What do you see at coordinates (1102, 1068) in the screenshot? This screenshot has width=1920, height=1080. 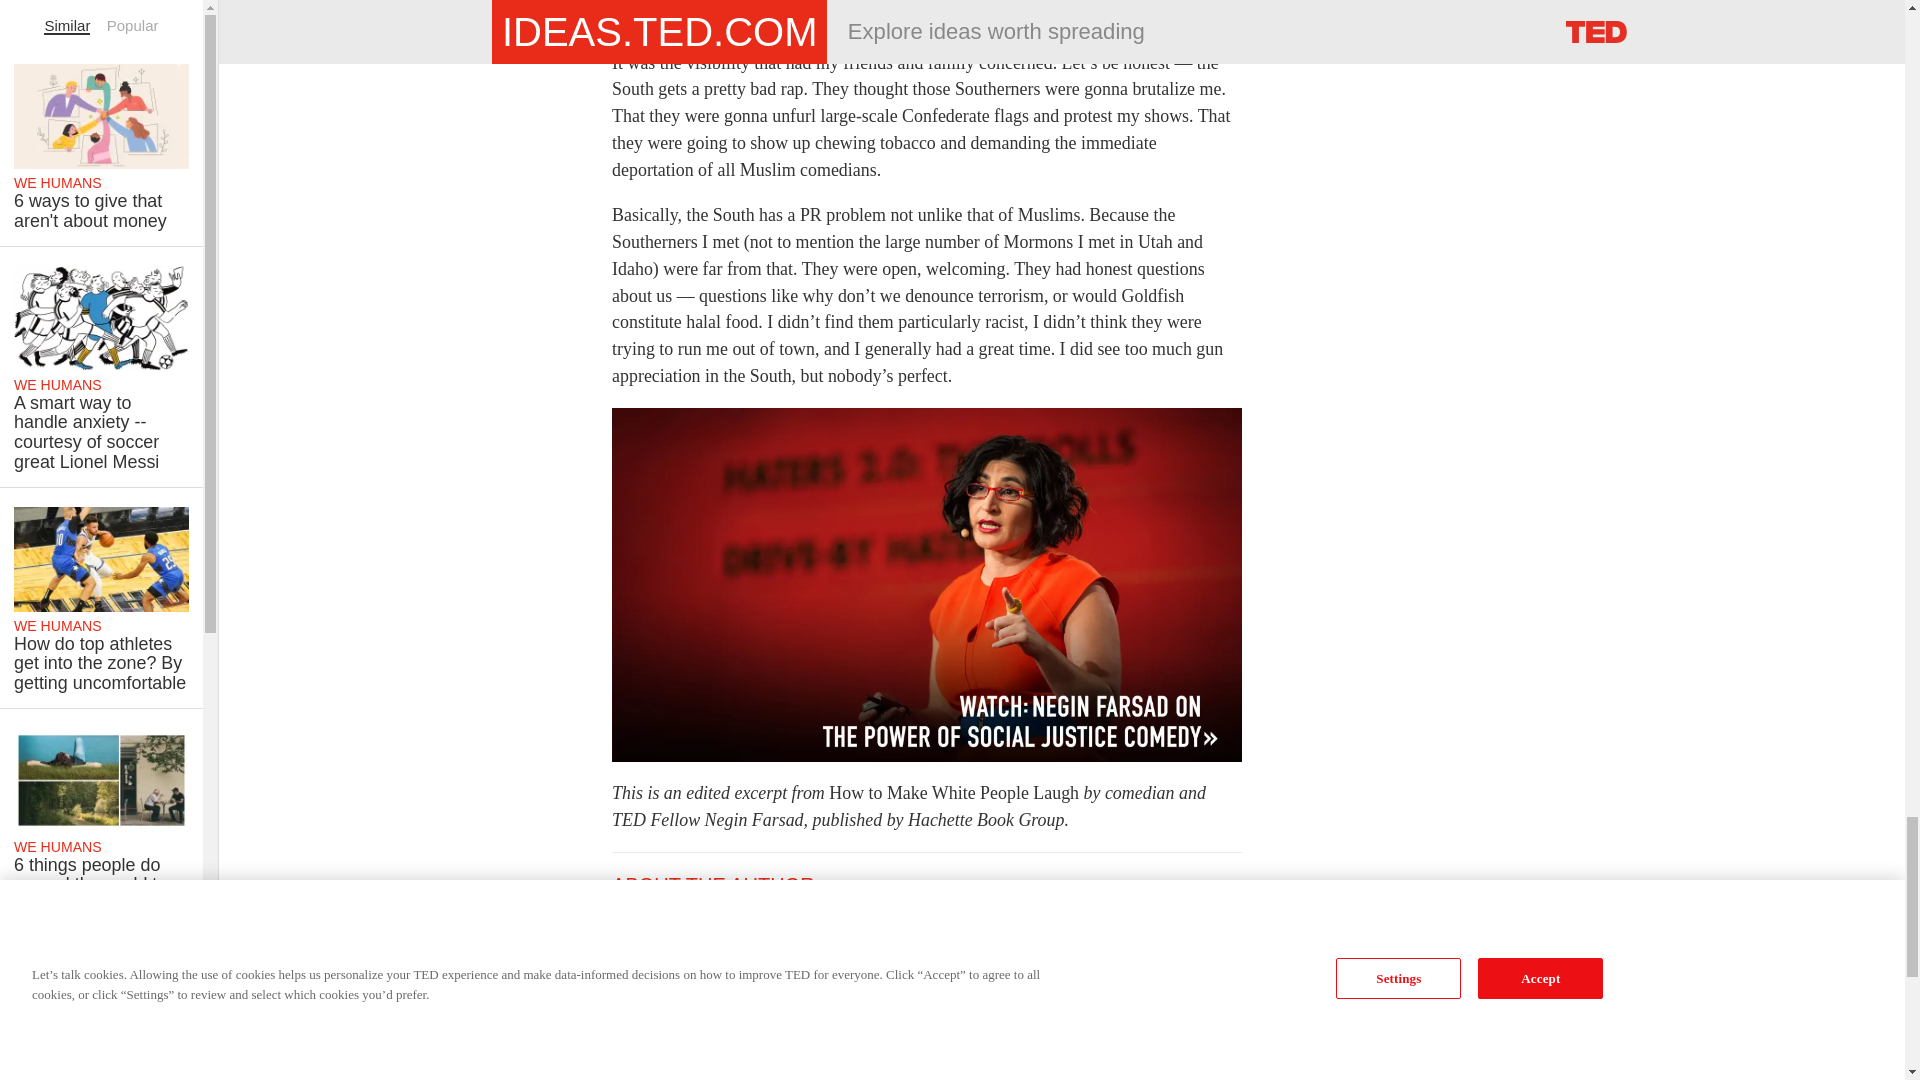 I see `Negin Farsad` at bounding box center [1102, 1068].